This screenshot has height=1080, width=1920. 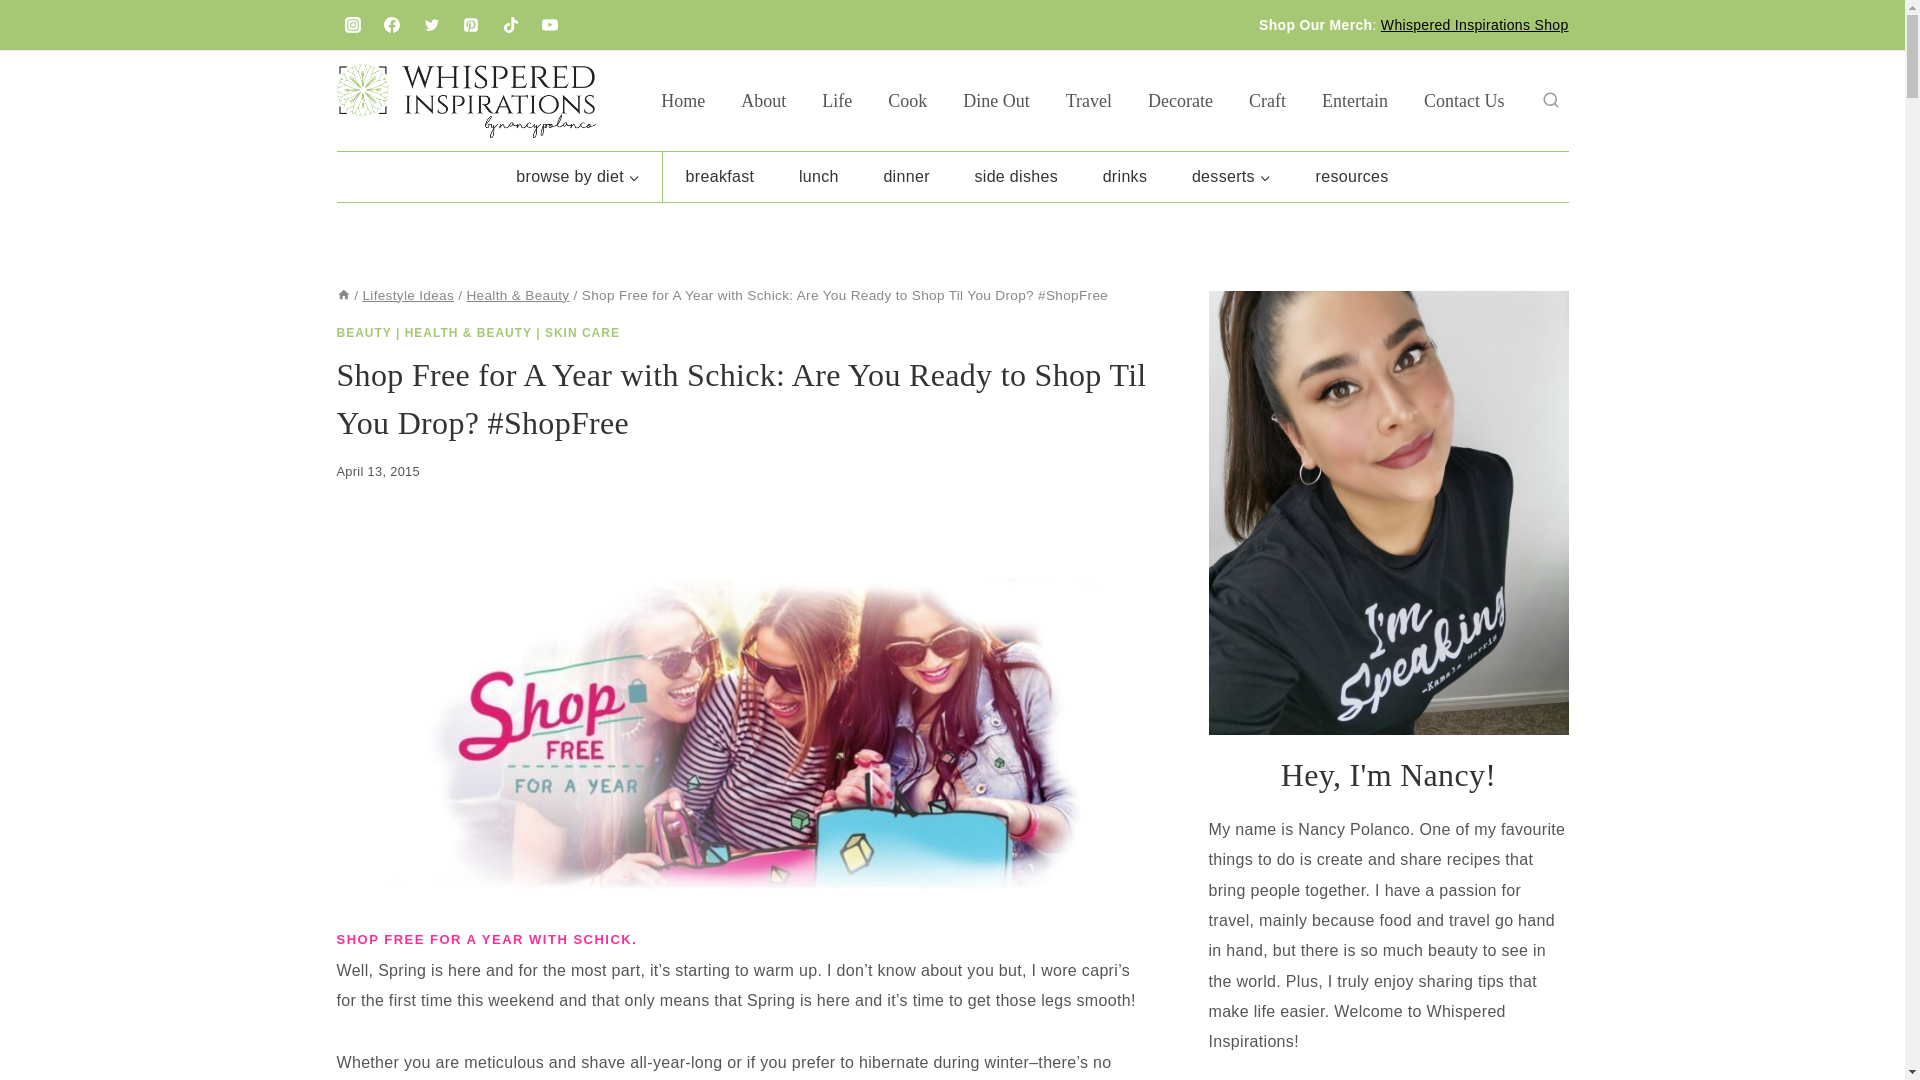 What do you see at coordinates (342, 296) in the screenshot?
I see `Home` at bounding box center [342, 296].